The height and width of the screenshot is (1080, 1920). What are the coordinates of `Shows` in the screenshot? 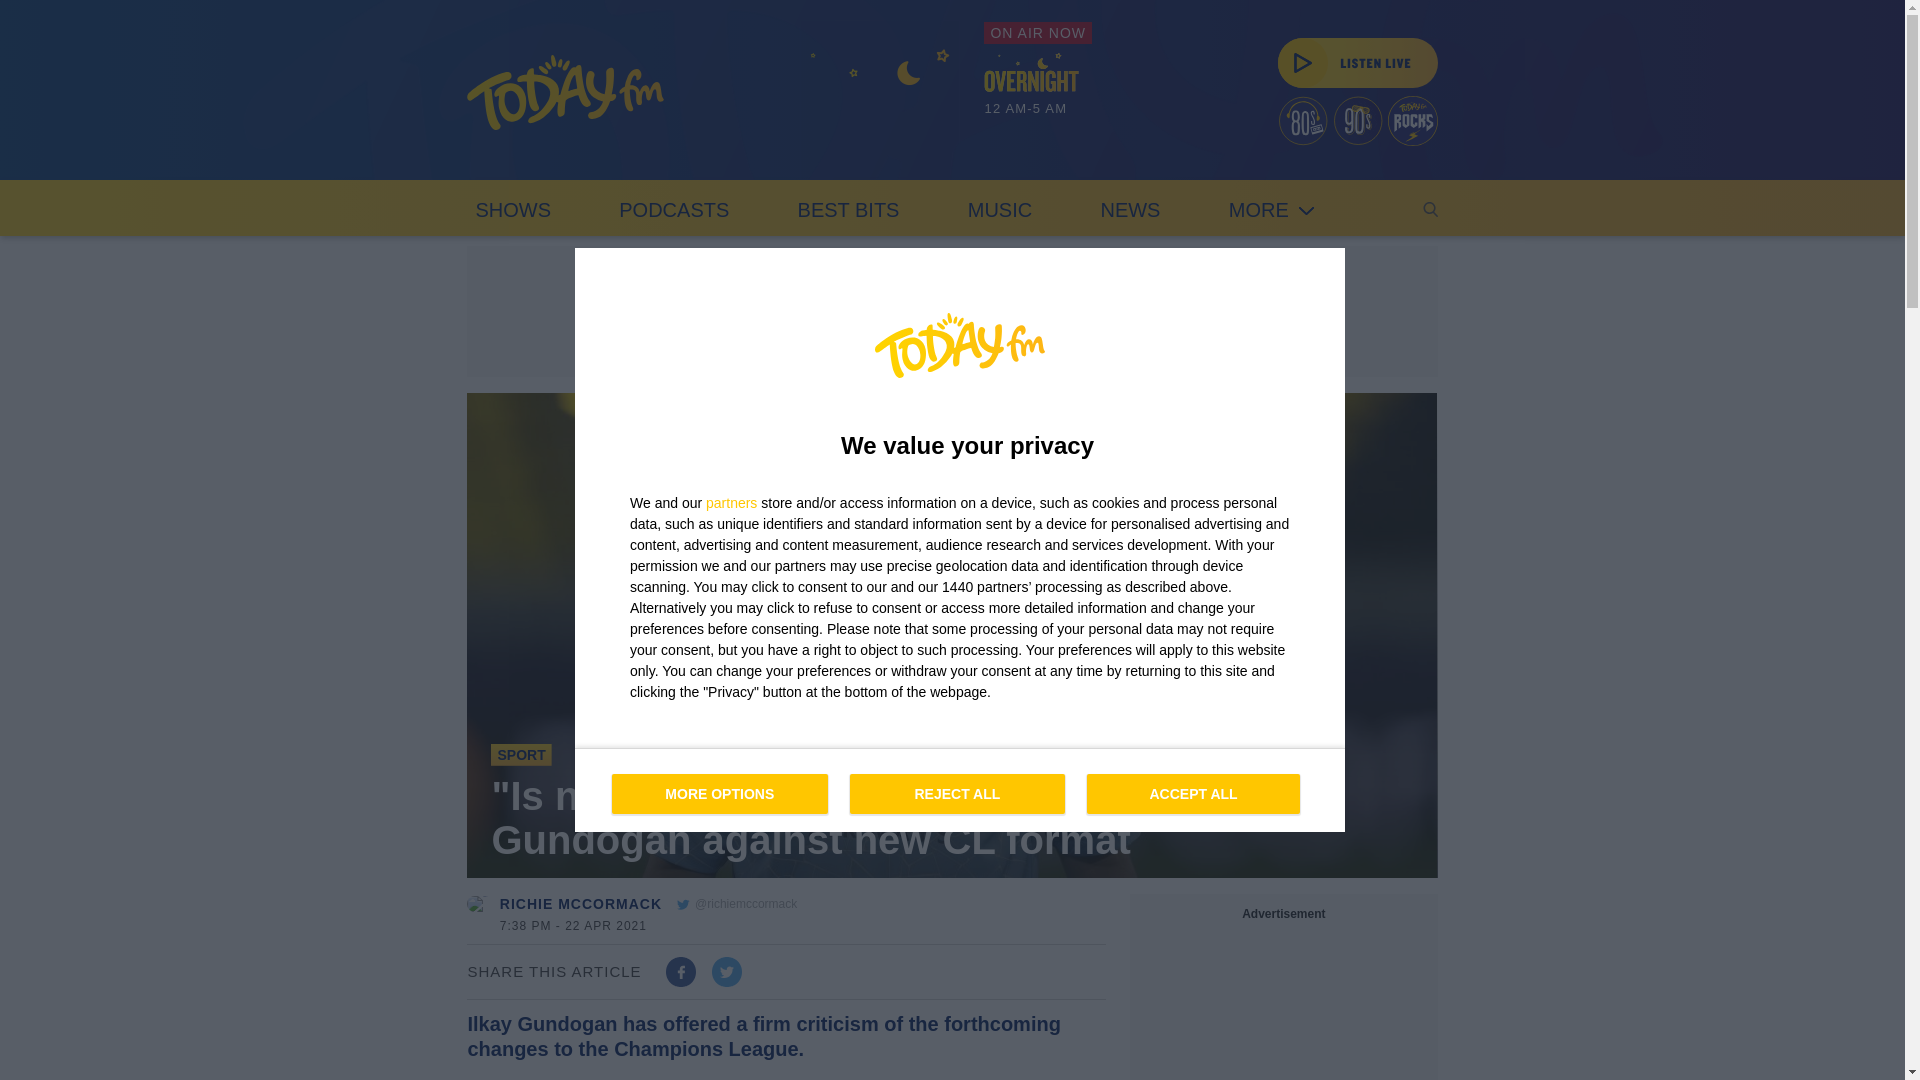 It's located at (674, 208).